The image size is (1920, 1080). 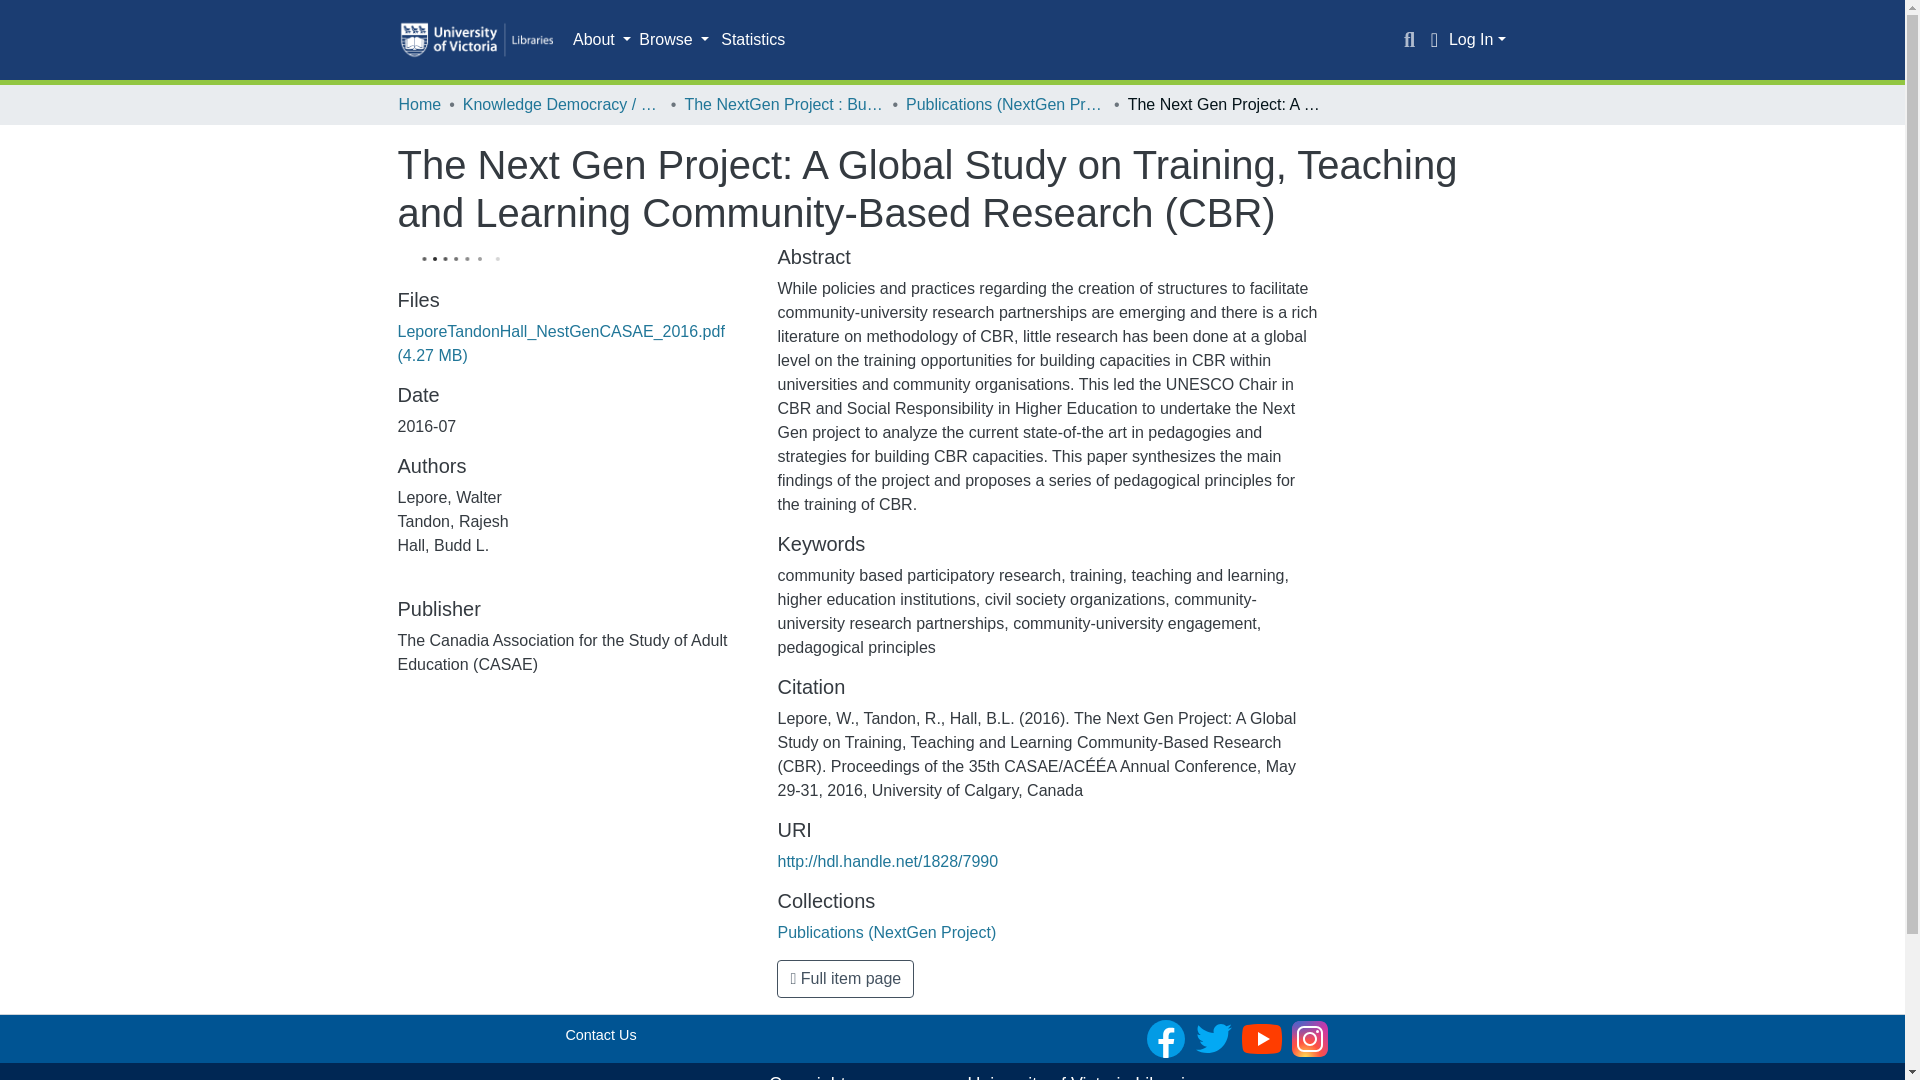 I want to click on Log In, so click(x=1477, y=39).